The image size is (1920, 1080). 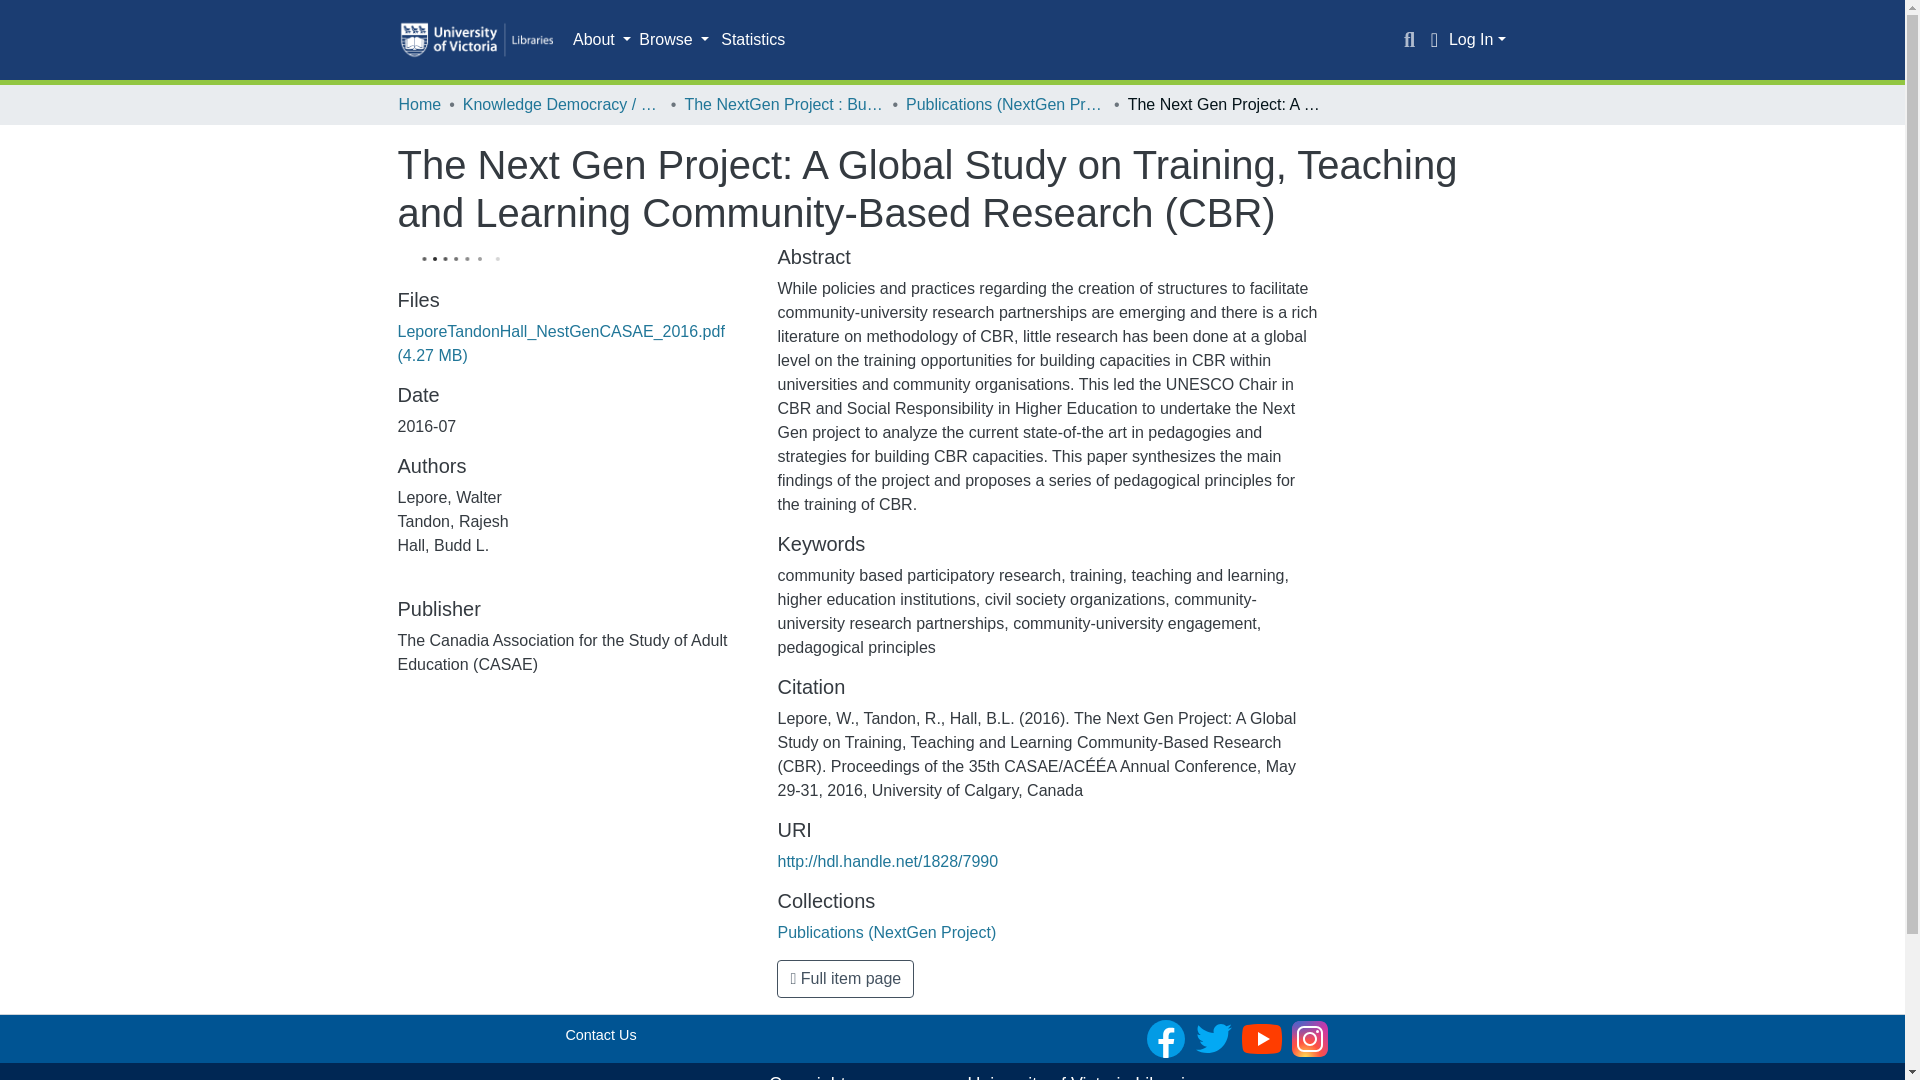 I want to click on Log In, so click(x=1477, y=39).